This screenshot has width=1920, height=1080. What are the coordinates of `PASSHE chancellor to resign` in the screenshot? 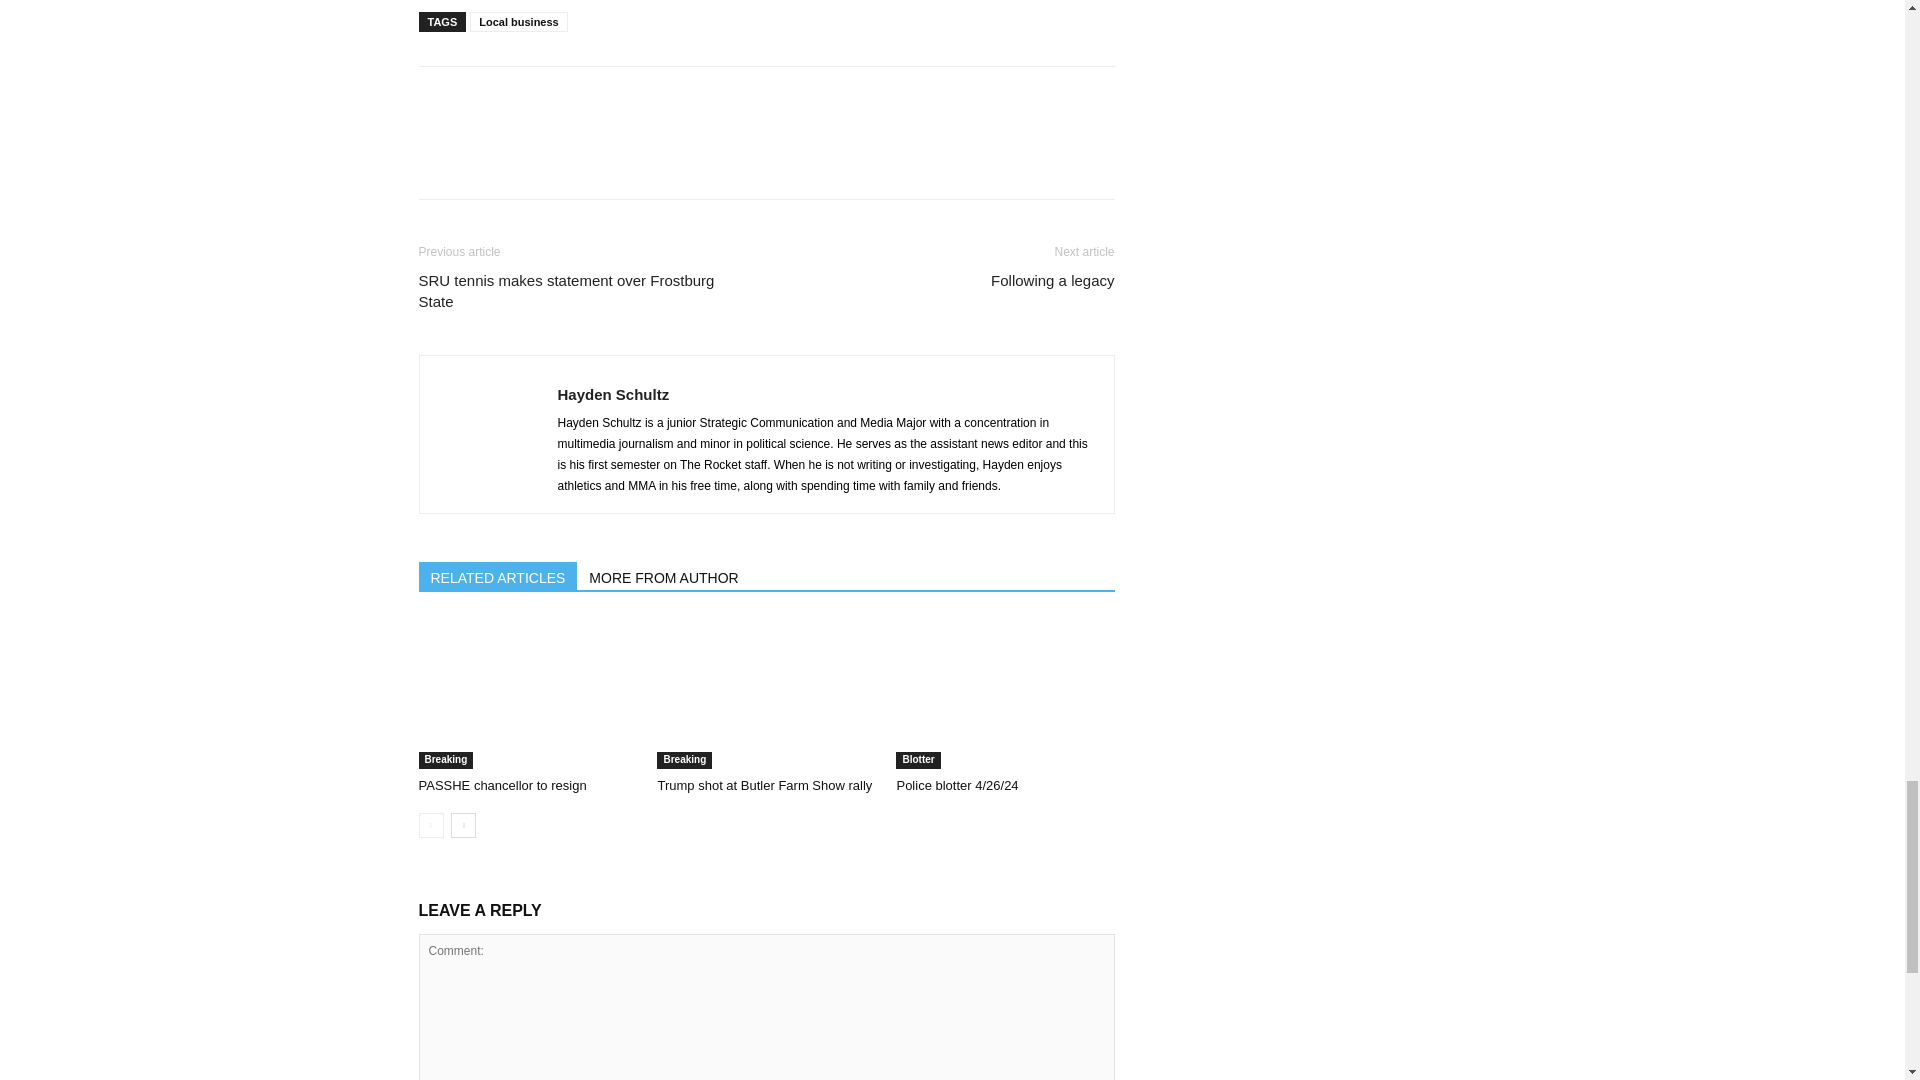 It's located at (502, 784).